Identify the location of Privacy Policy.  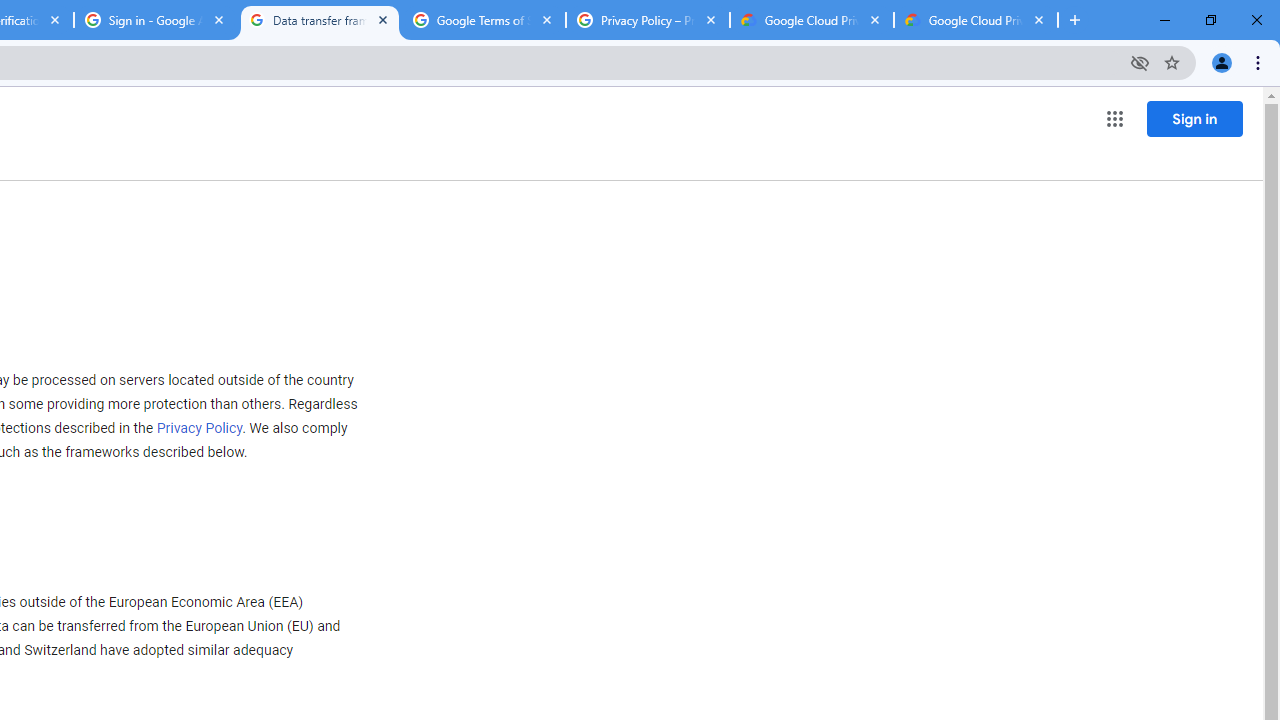
(200, 428).